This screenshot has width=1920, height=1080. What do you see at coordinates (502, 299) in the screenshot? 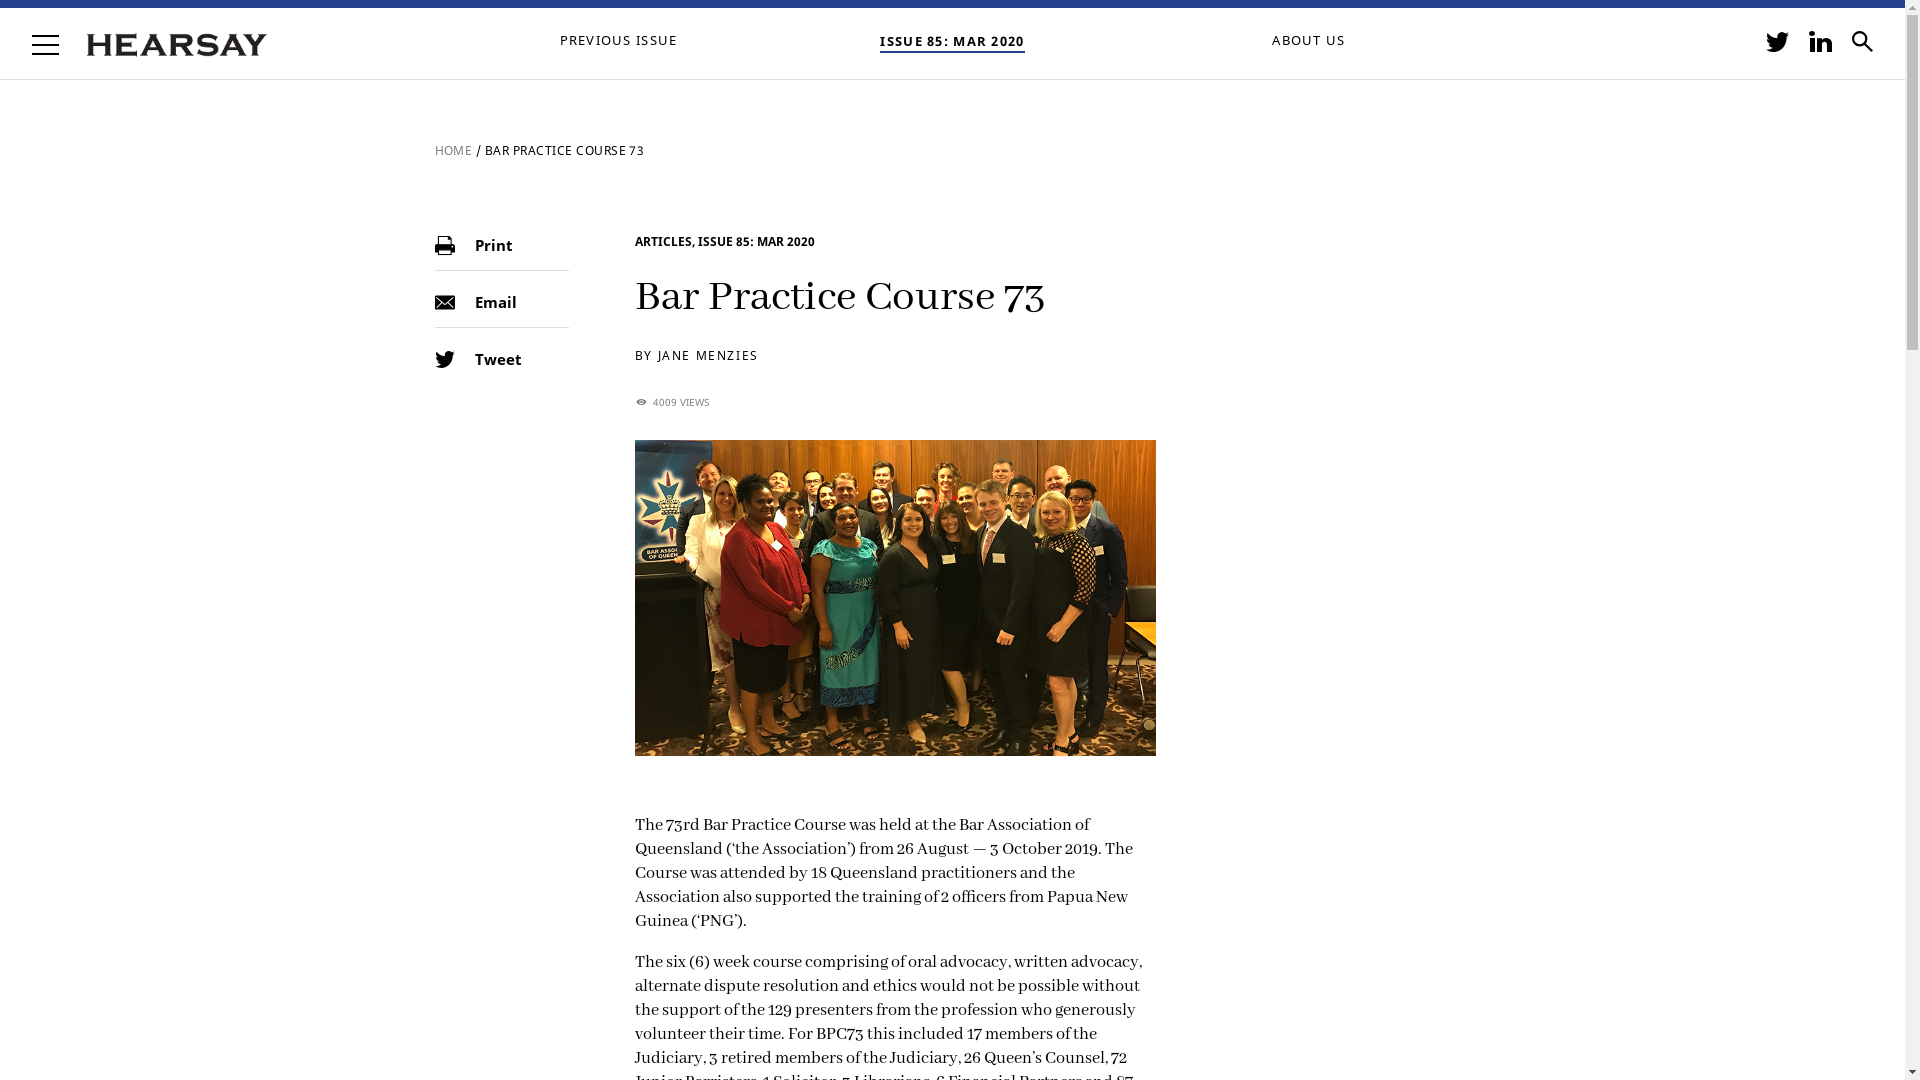
I see `Email` at bounding box center [502, 299].